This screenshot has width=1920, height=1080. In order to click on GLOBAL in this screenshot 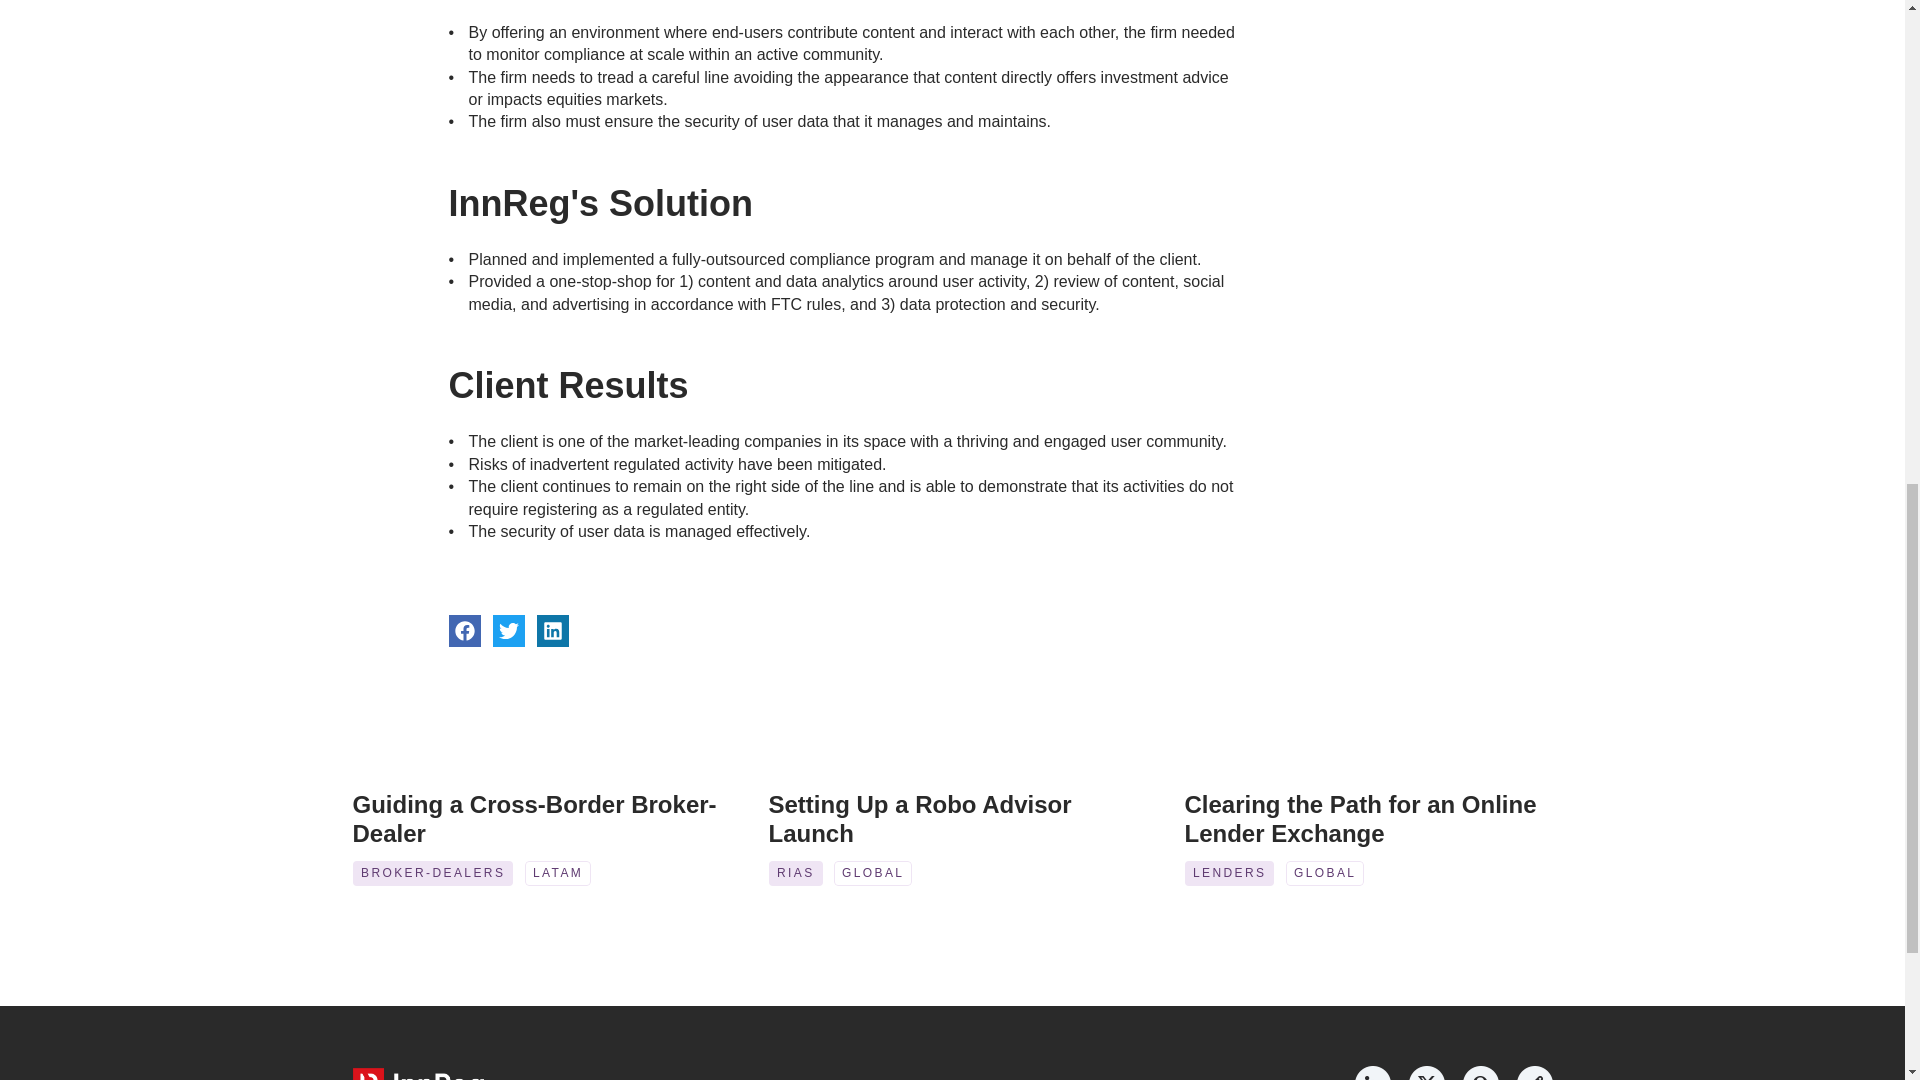, I will do `click(872, 872)`.